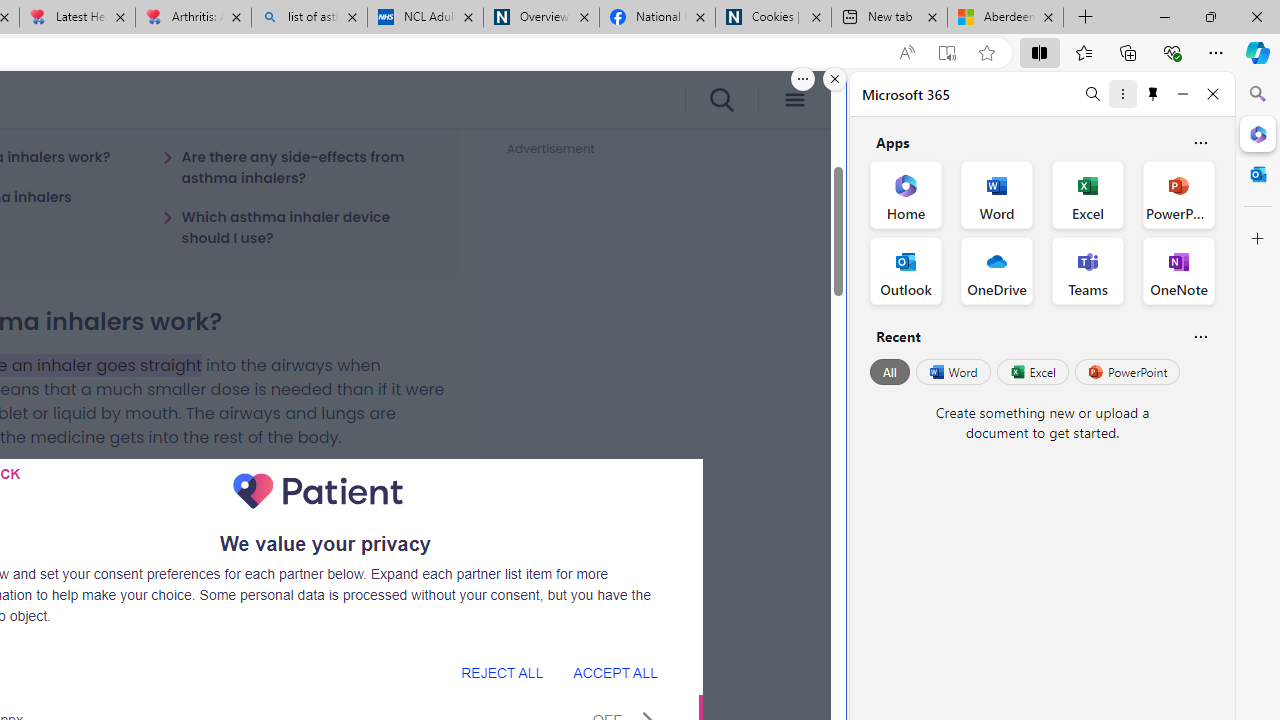 The width and height of the screenshot is (1280, 720). What do you see at coordinates (952, 372) in the screenshot?
I see `Word` at bounding box center [952, 372].